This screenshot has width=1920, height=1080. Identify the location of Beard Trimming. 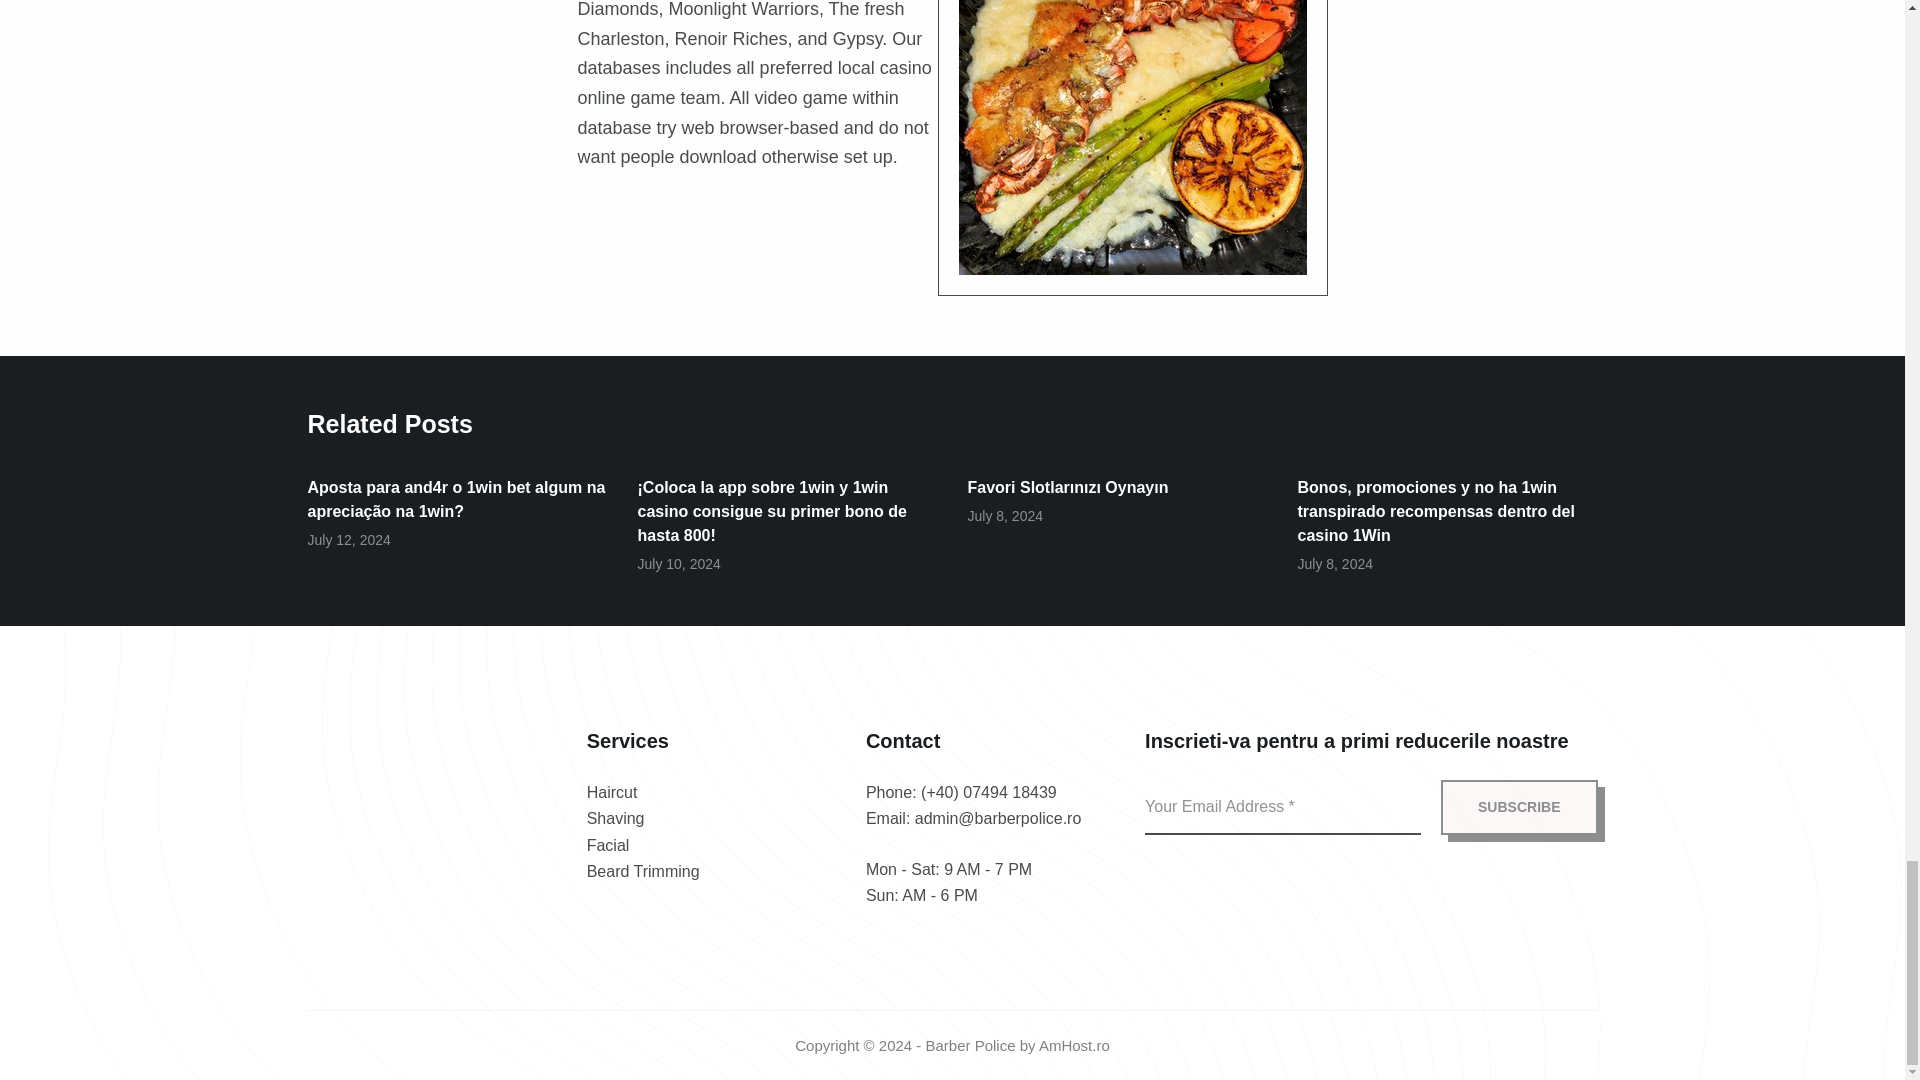
(644, 871).